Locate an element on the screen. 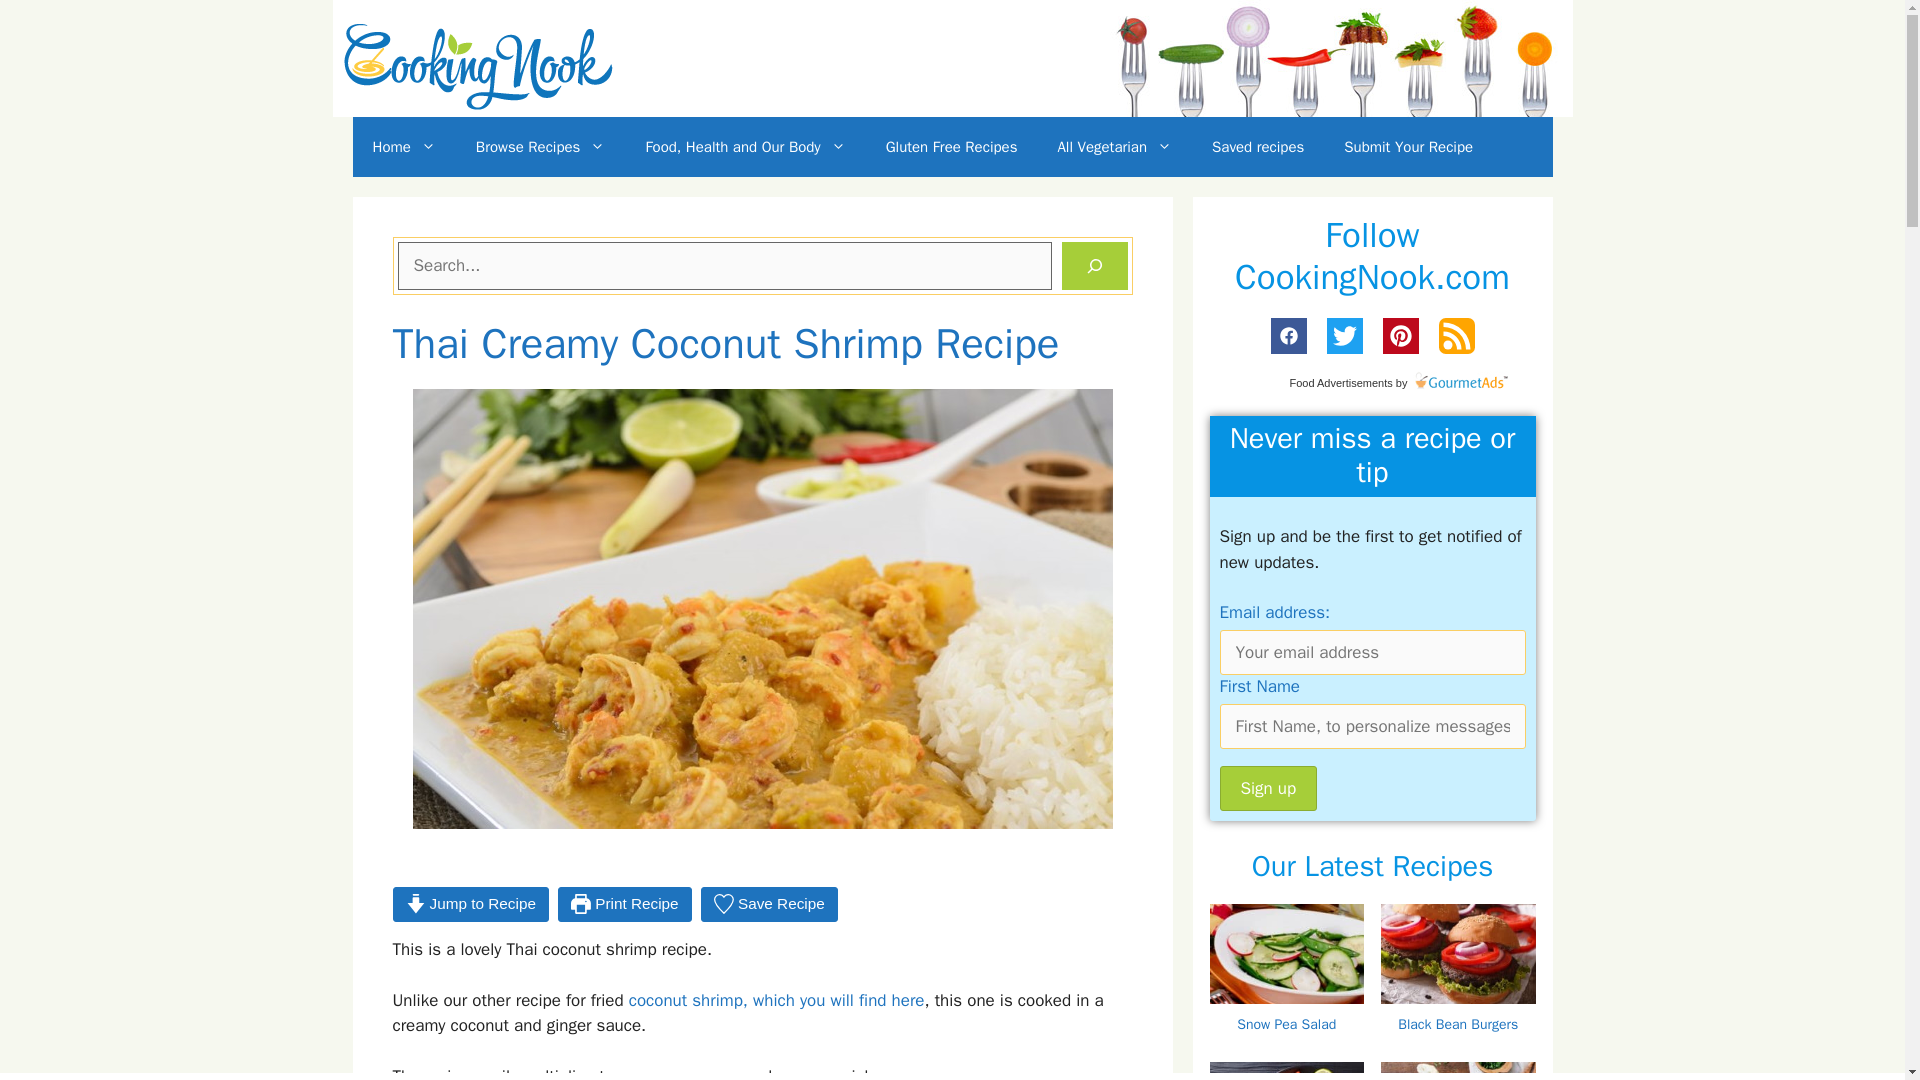 The height and width of the screenshot is (1080, 1920). Food Advertisements is located at coordinates (1340, 382).